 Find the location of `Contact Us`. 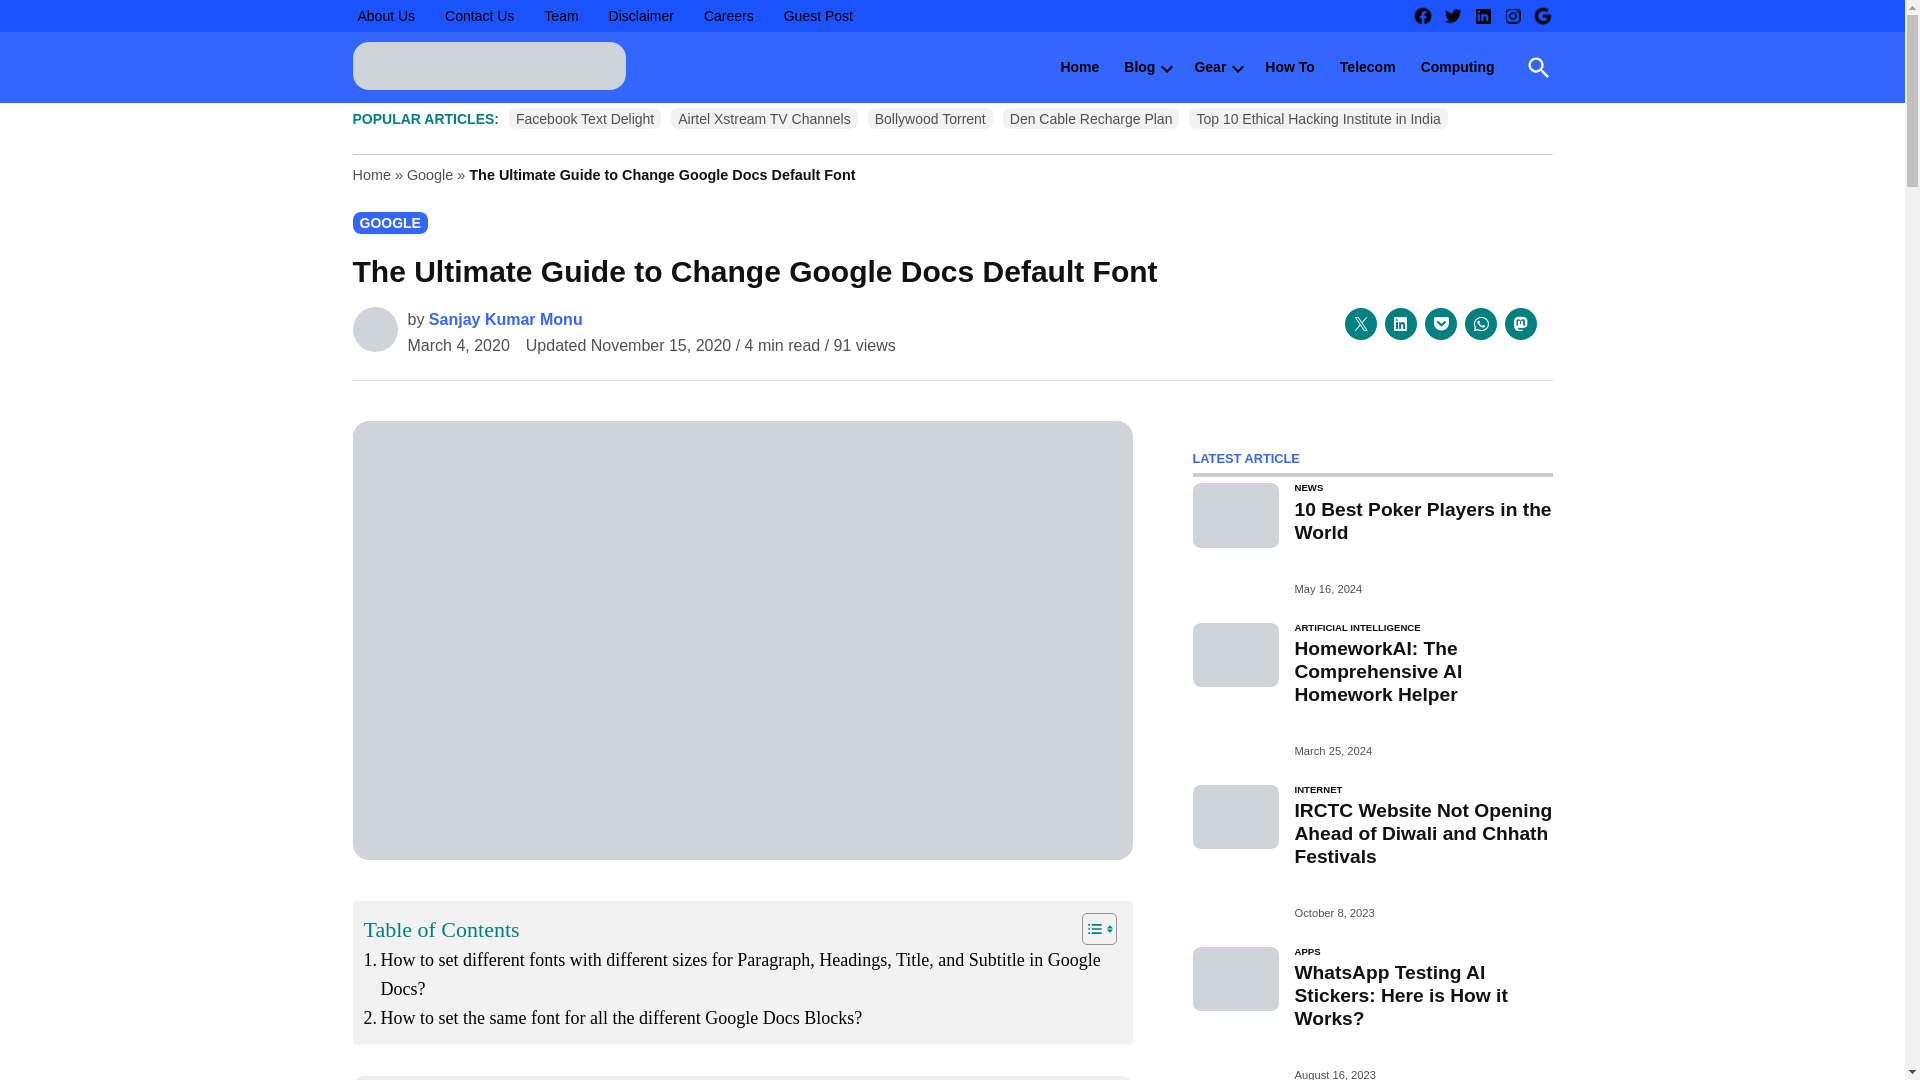

Contact Us is located at coordinates (478, 16).